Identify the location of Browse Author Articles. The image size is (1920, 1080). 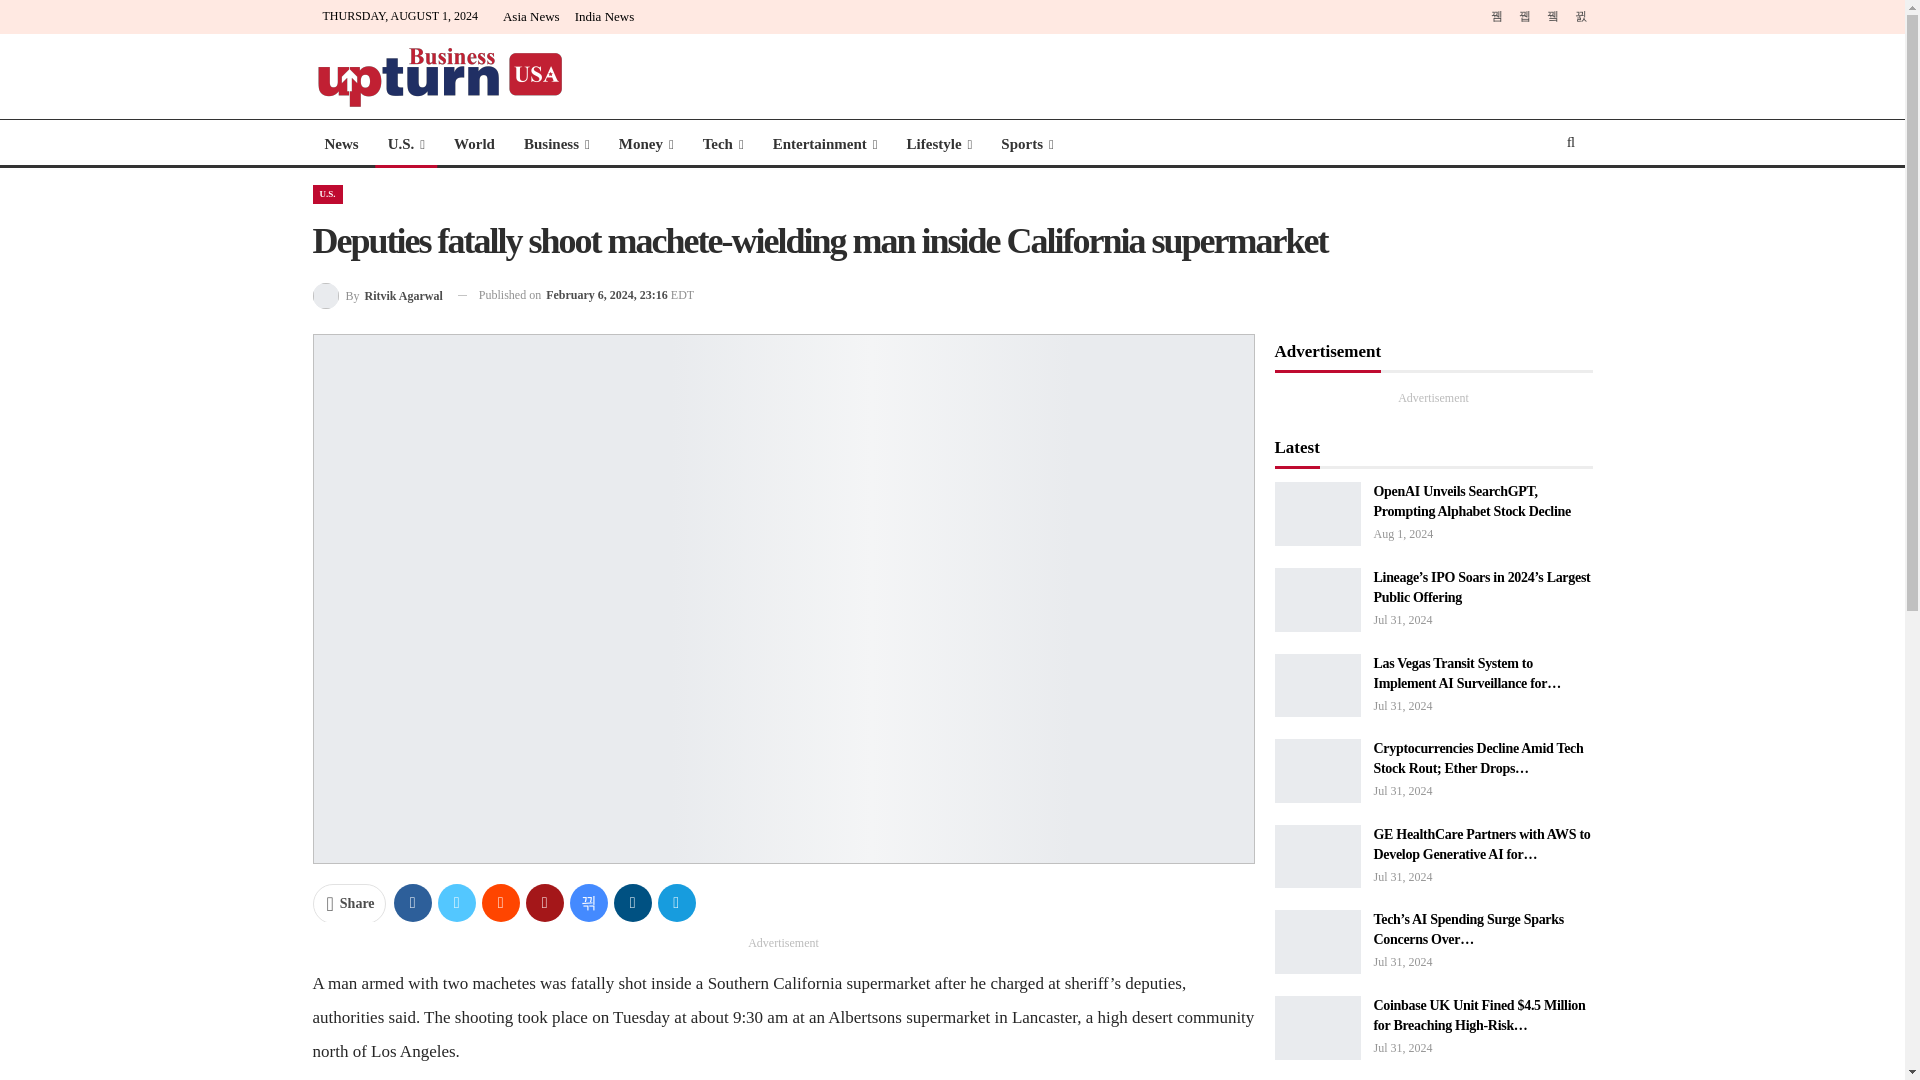
(376, 294).